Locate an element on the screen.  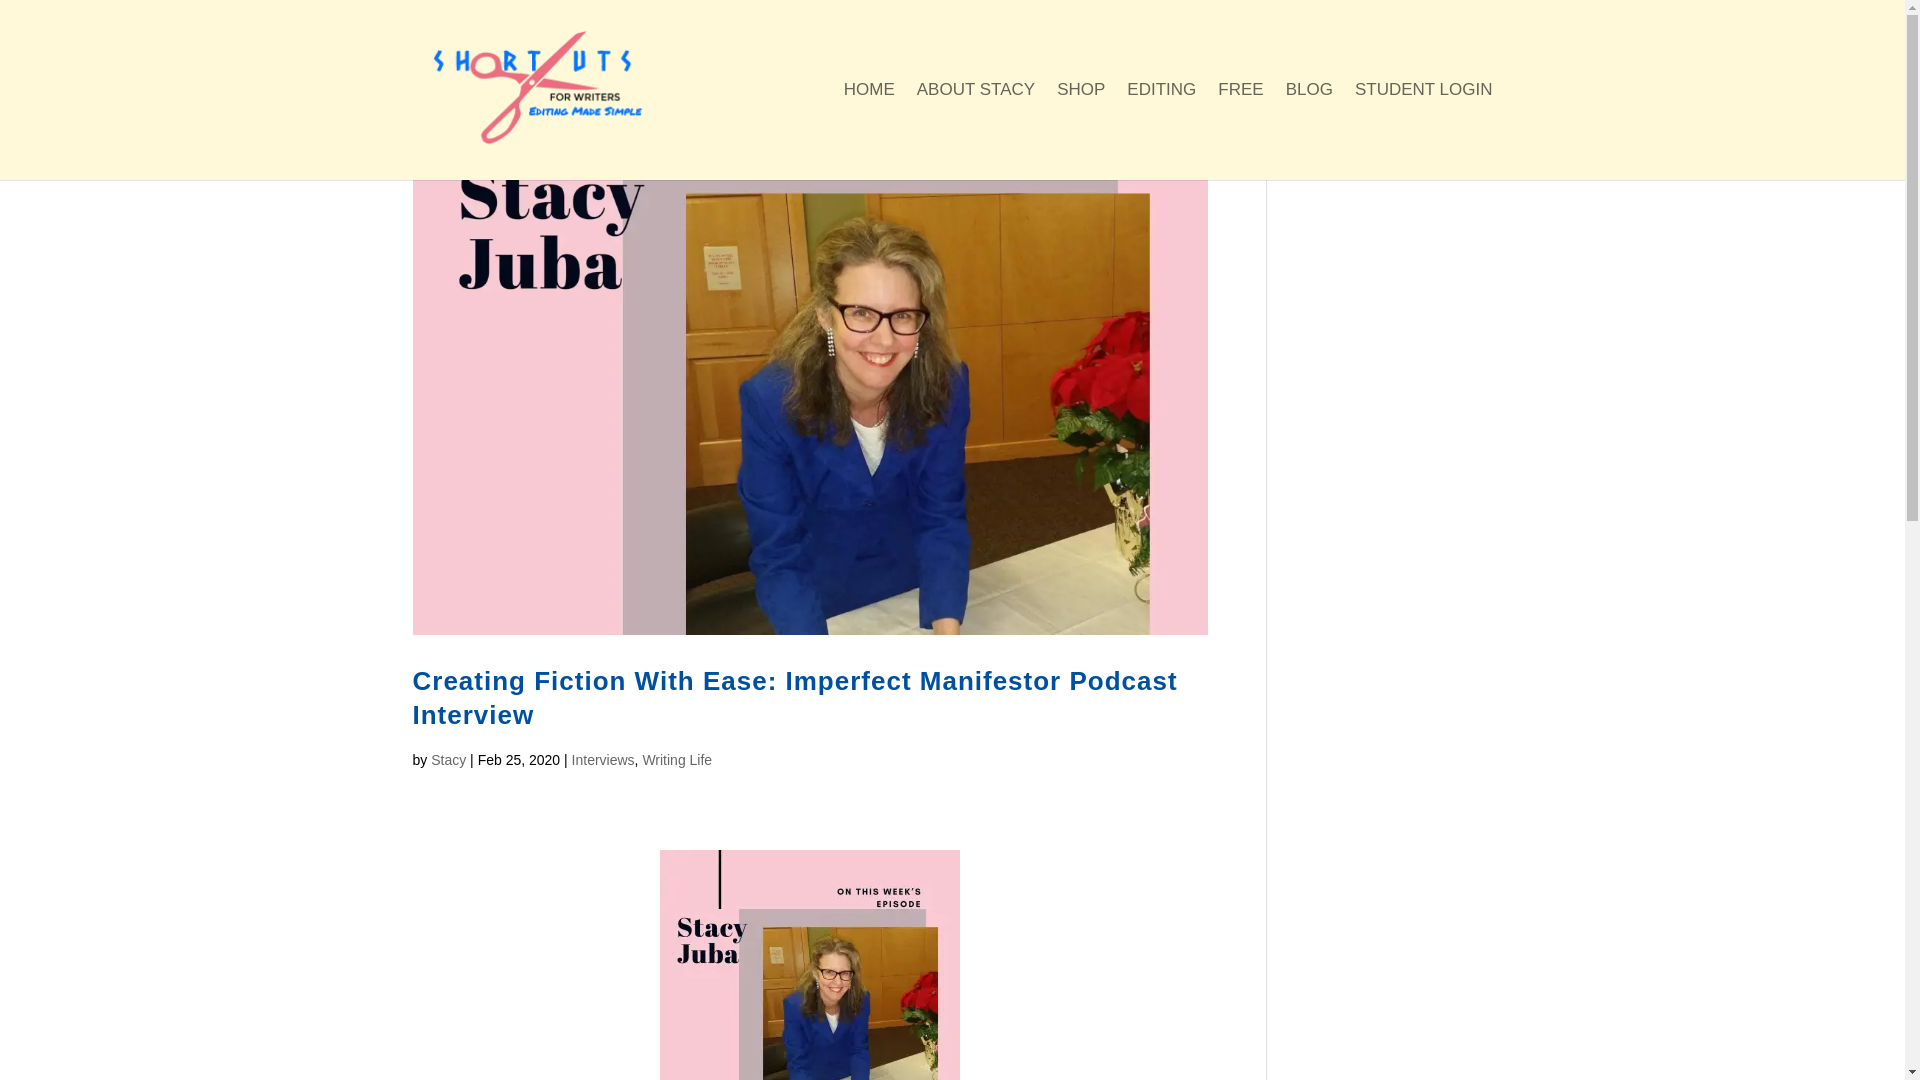
ABOUT STACY is located at coordinates (976, 132).